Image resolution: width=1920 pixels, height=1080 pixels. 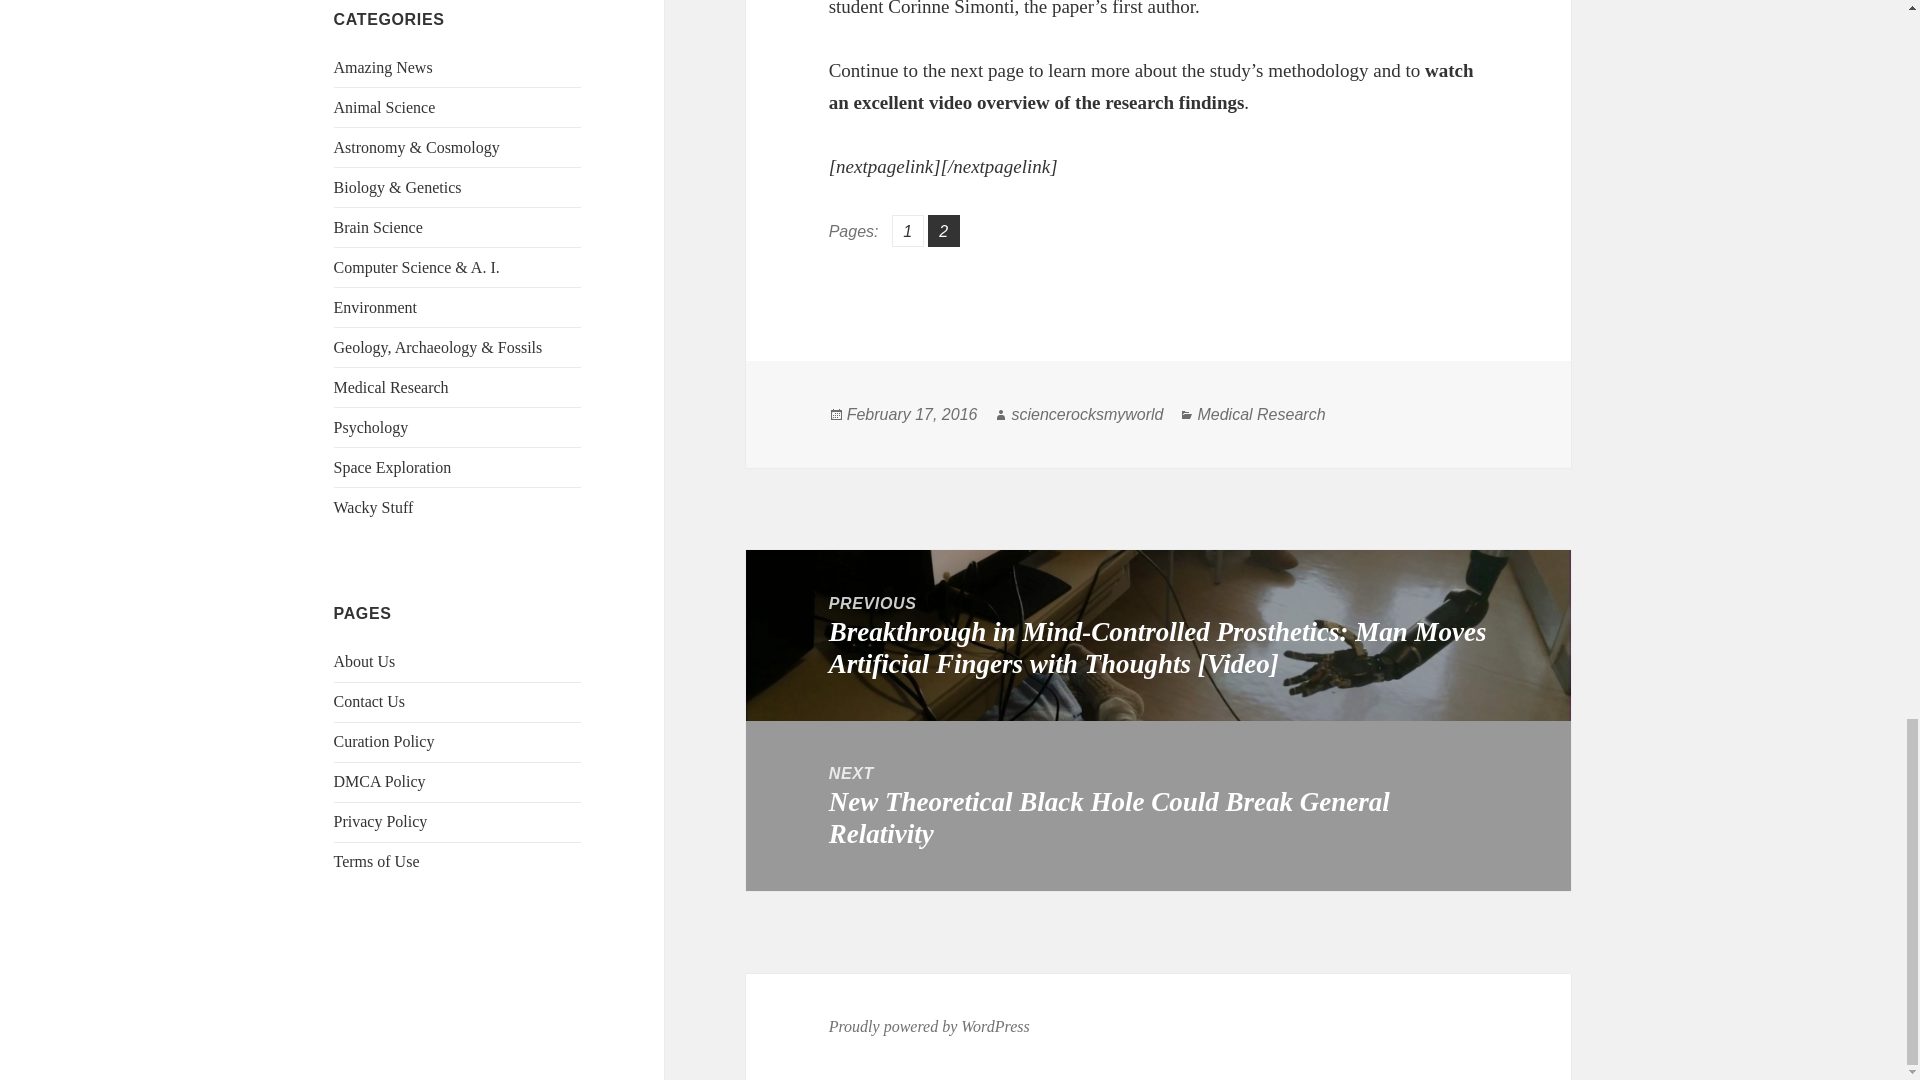 What do you see at coordinates (378, 228) in the screenshot?
I see `Brain Science` at bounding box center [378, 228].